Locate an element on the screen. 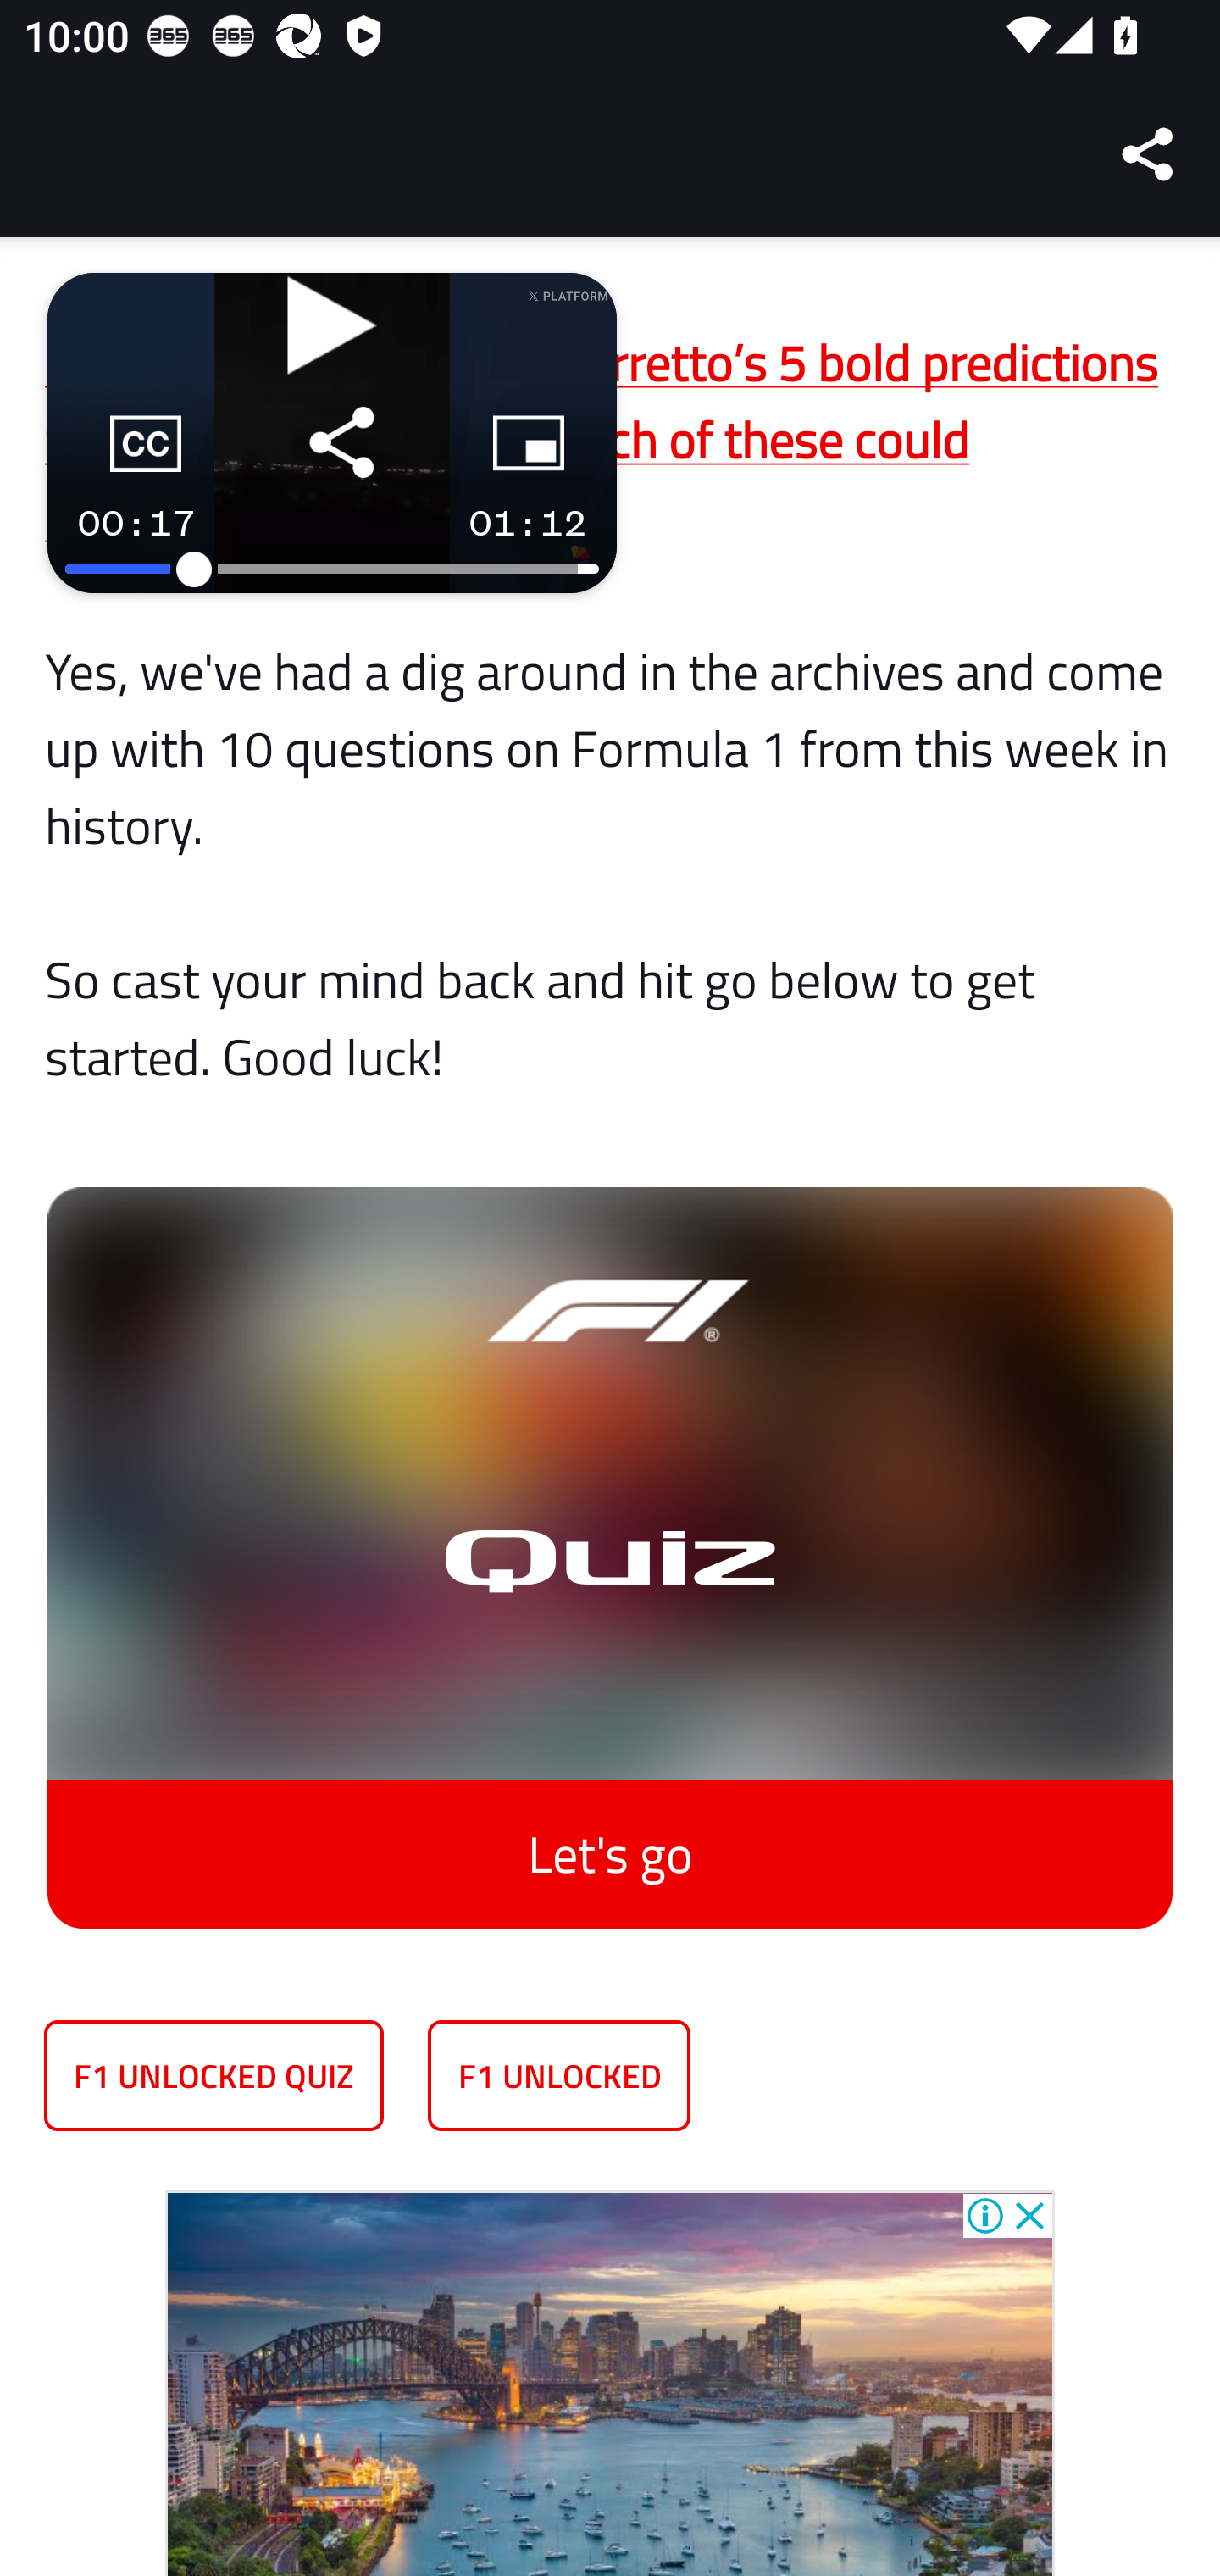 Image resolution: width=1220 pixels, height=2576 pixels. Share is located at coordinates (1149, 154).